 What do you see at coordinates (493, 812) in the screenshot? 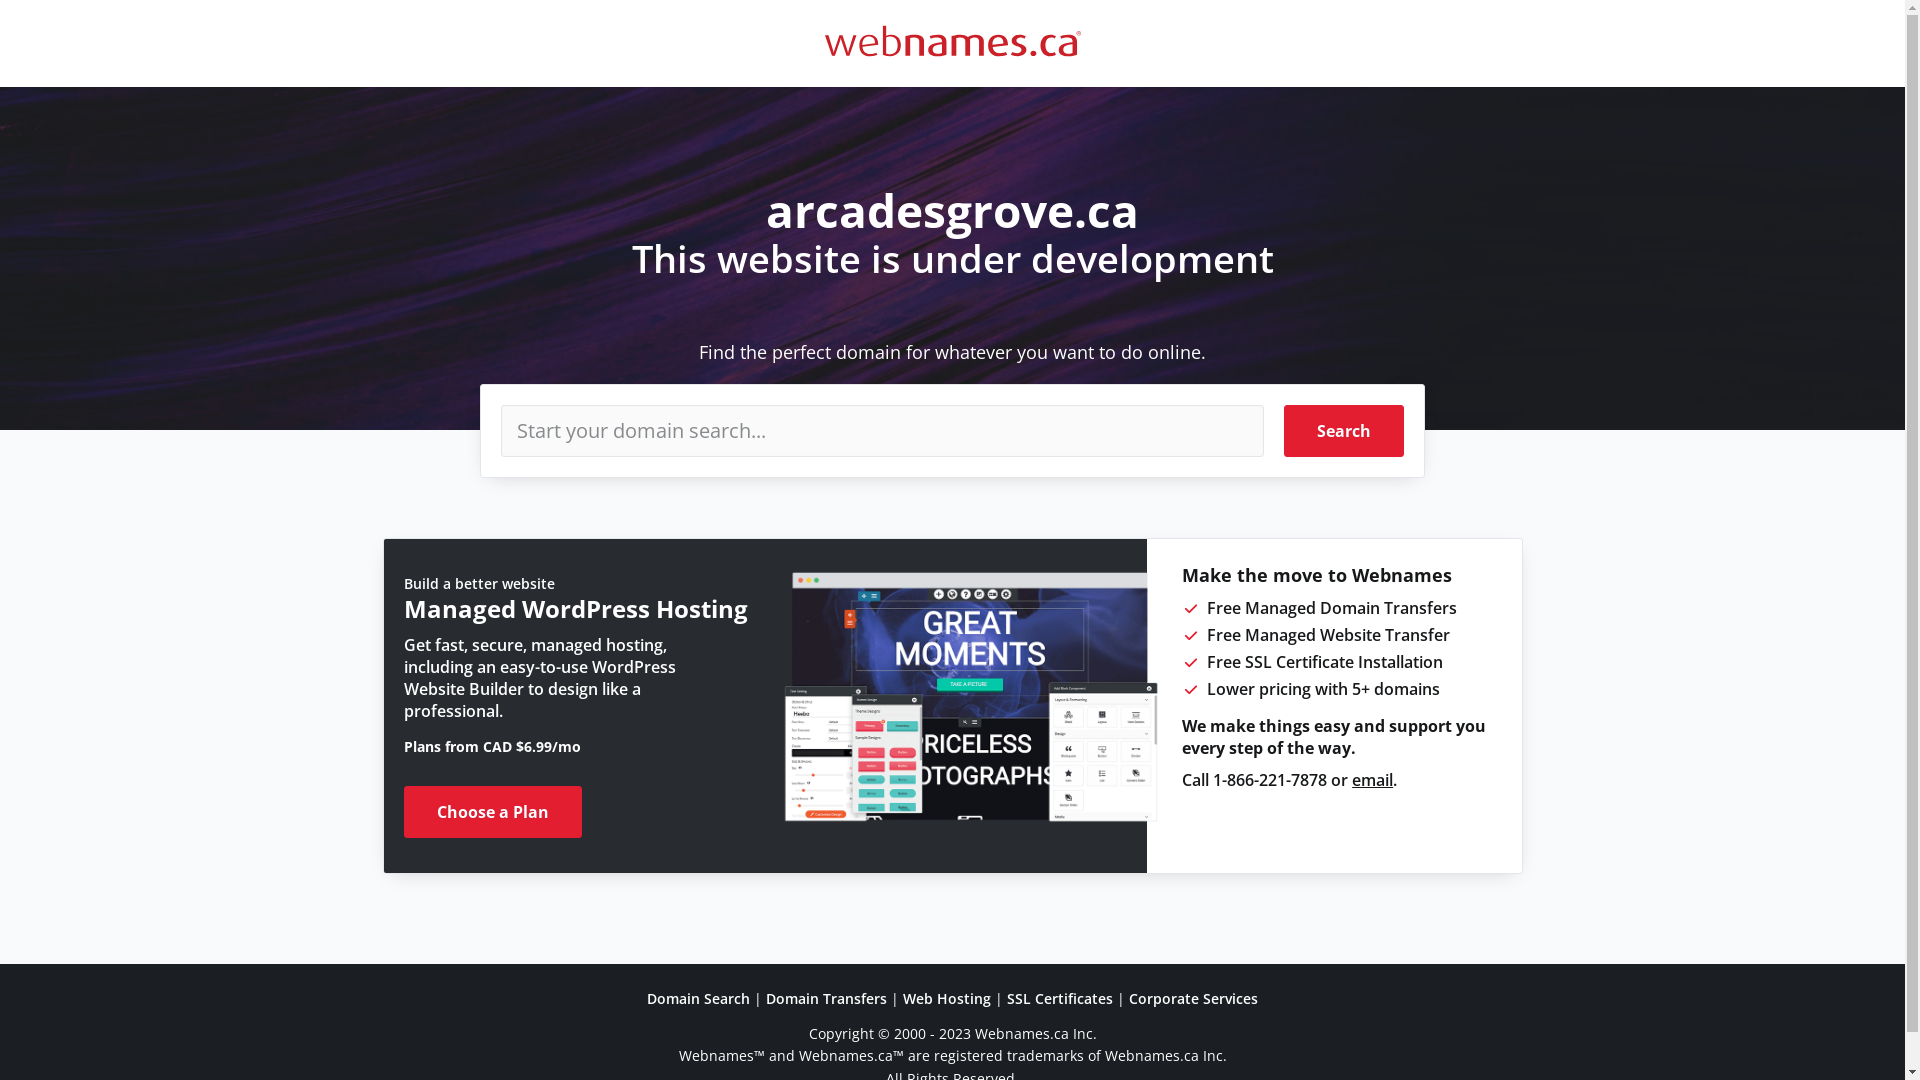
I see `Choose a Plan` at bounding box center [493, 812].